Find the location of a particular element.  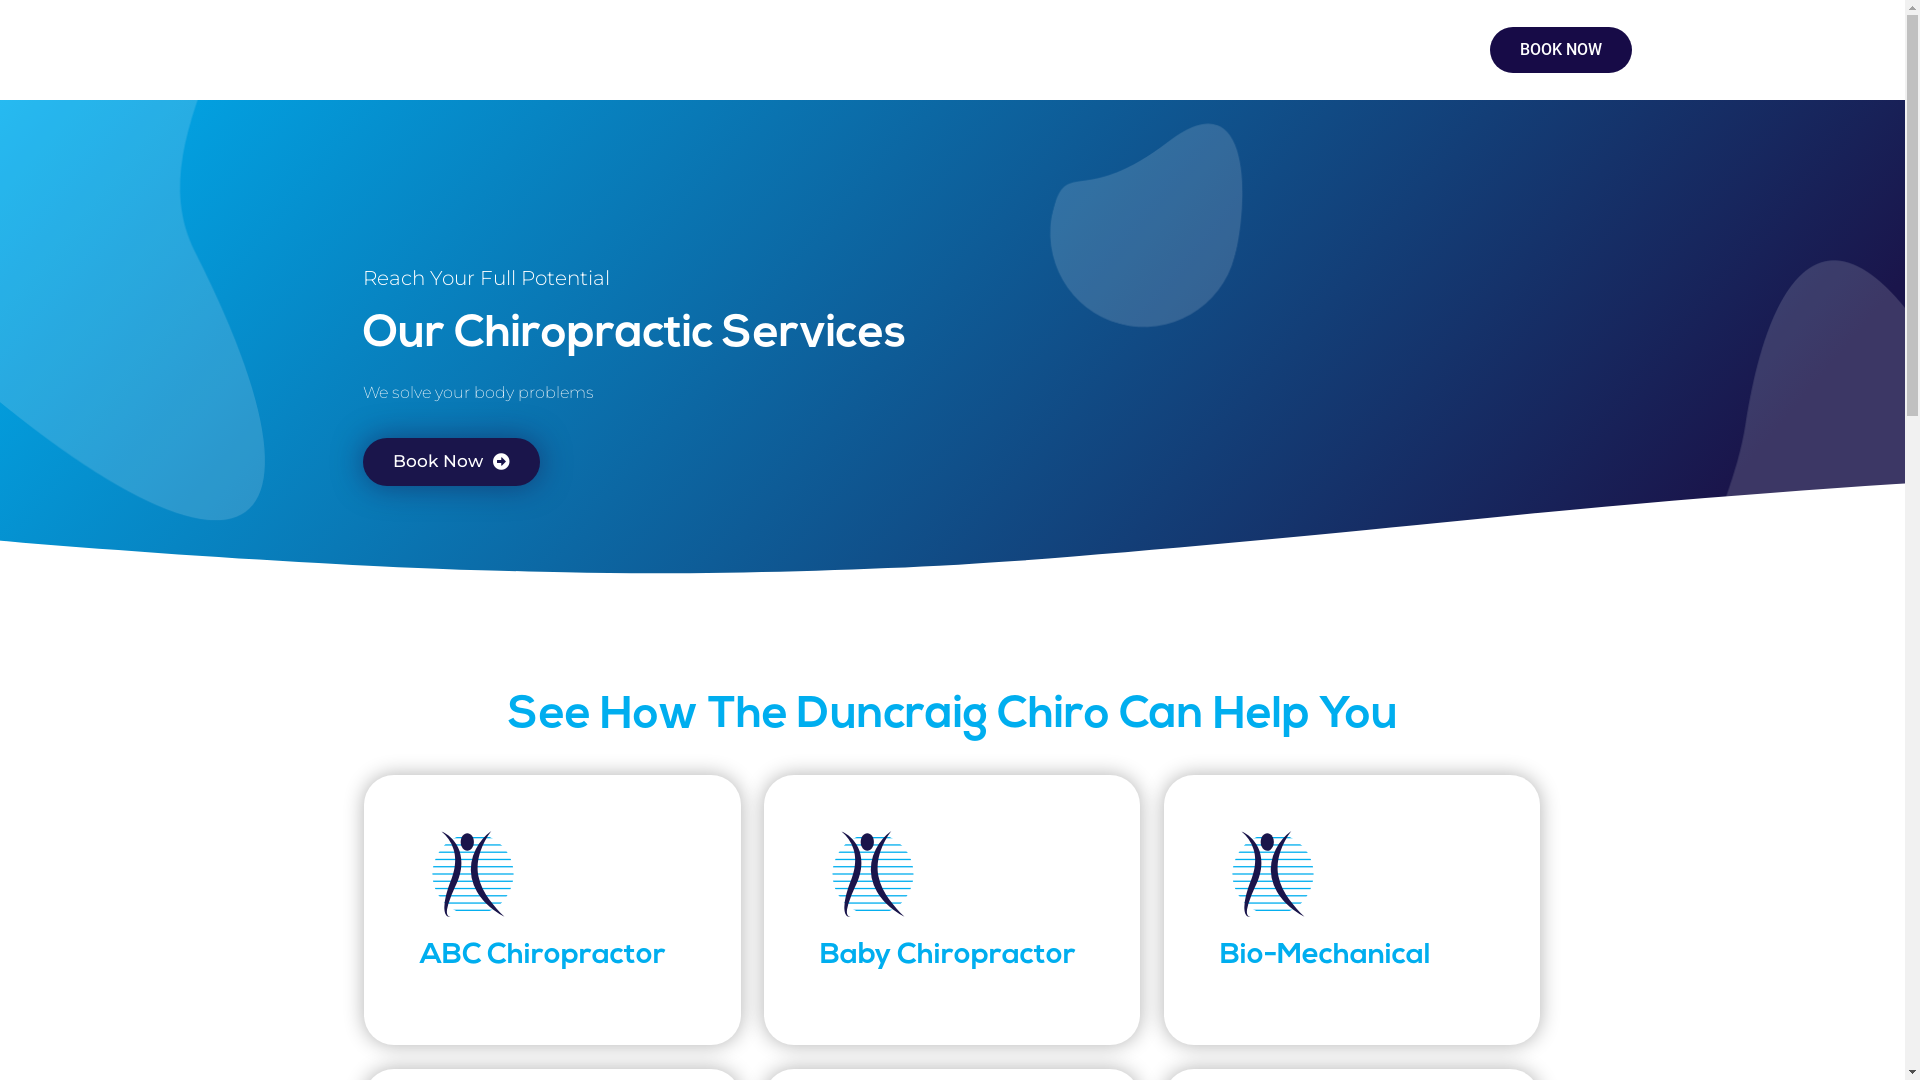

9246 9558 is located at coordinates (1330, 44).